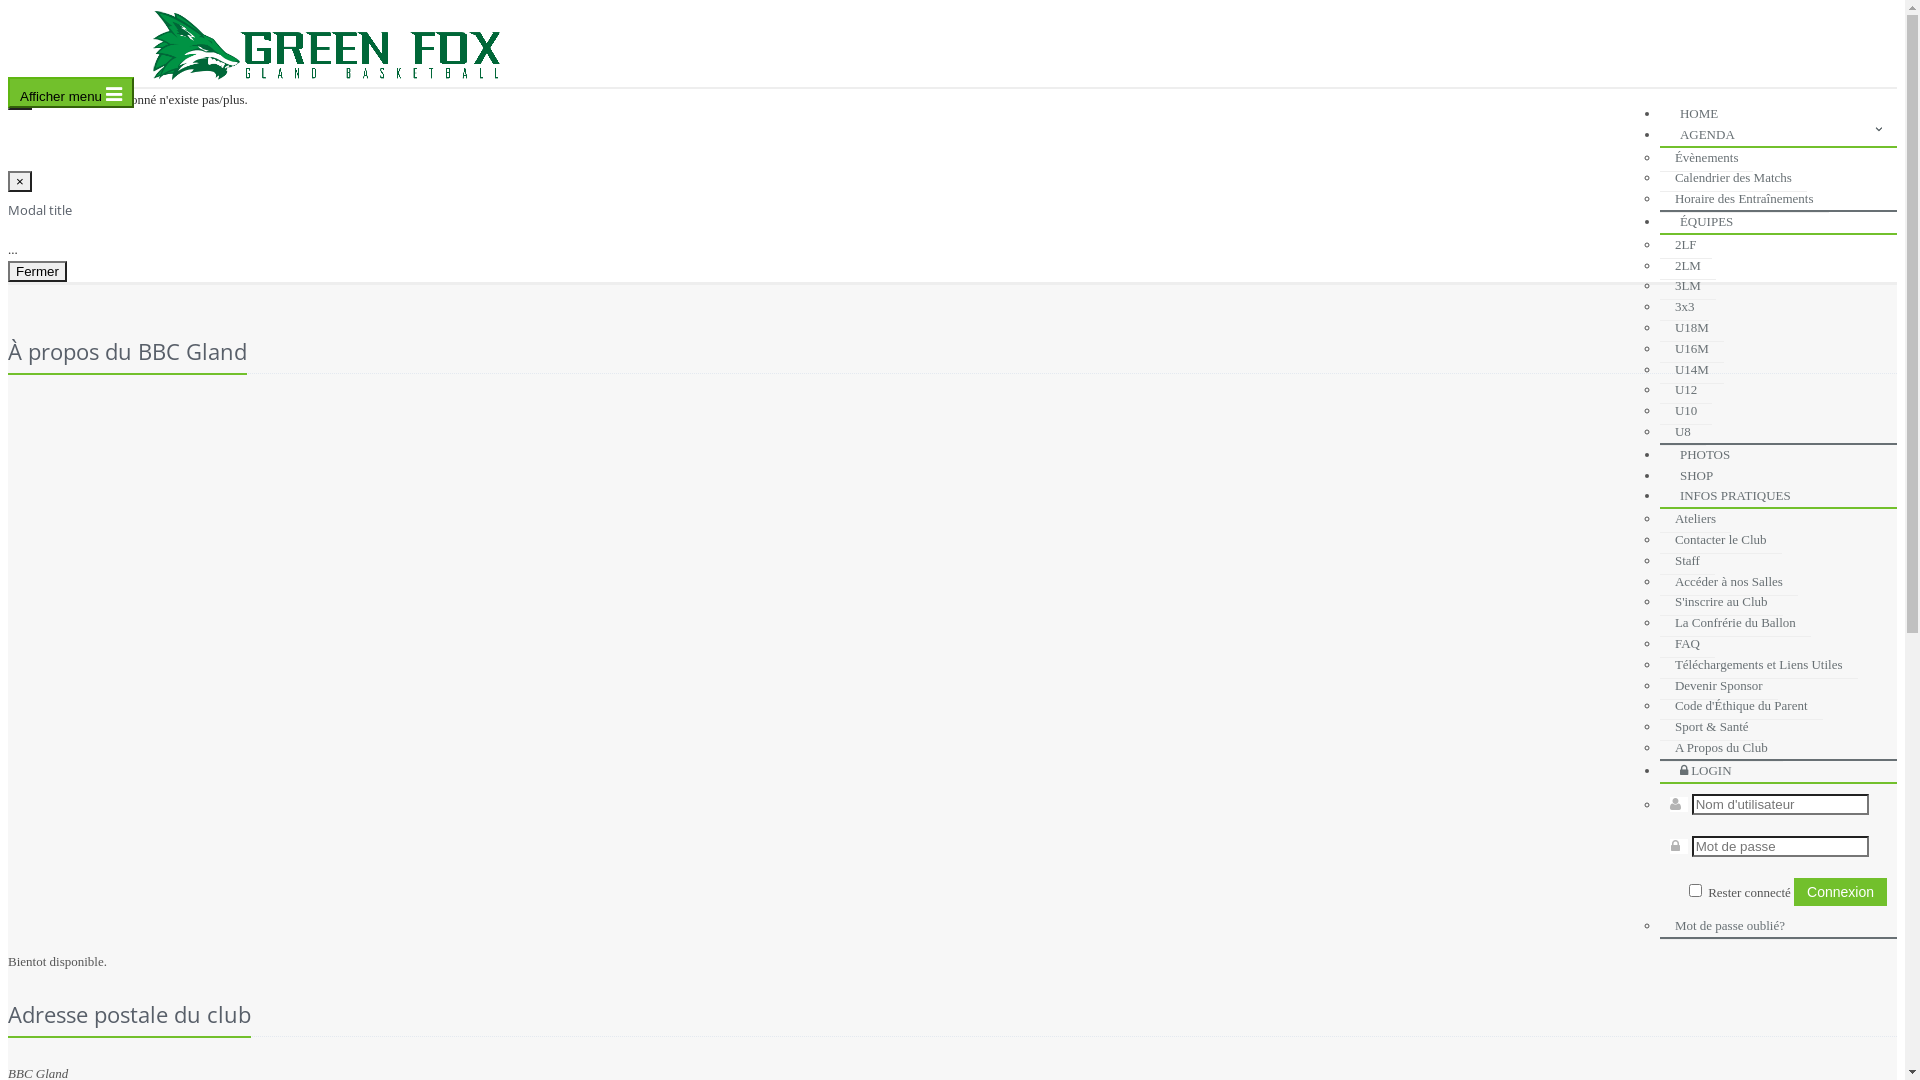 The width and height of the screenshot is (1920, 1080). I want to click on 2LM, so click(1688, 266).